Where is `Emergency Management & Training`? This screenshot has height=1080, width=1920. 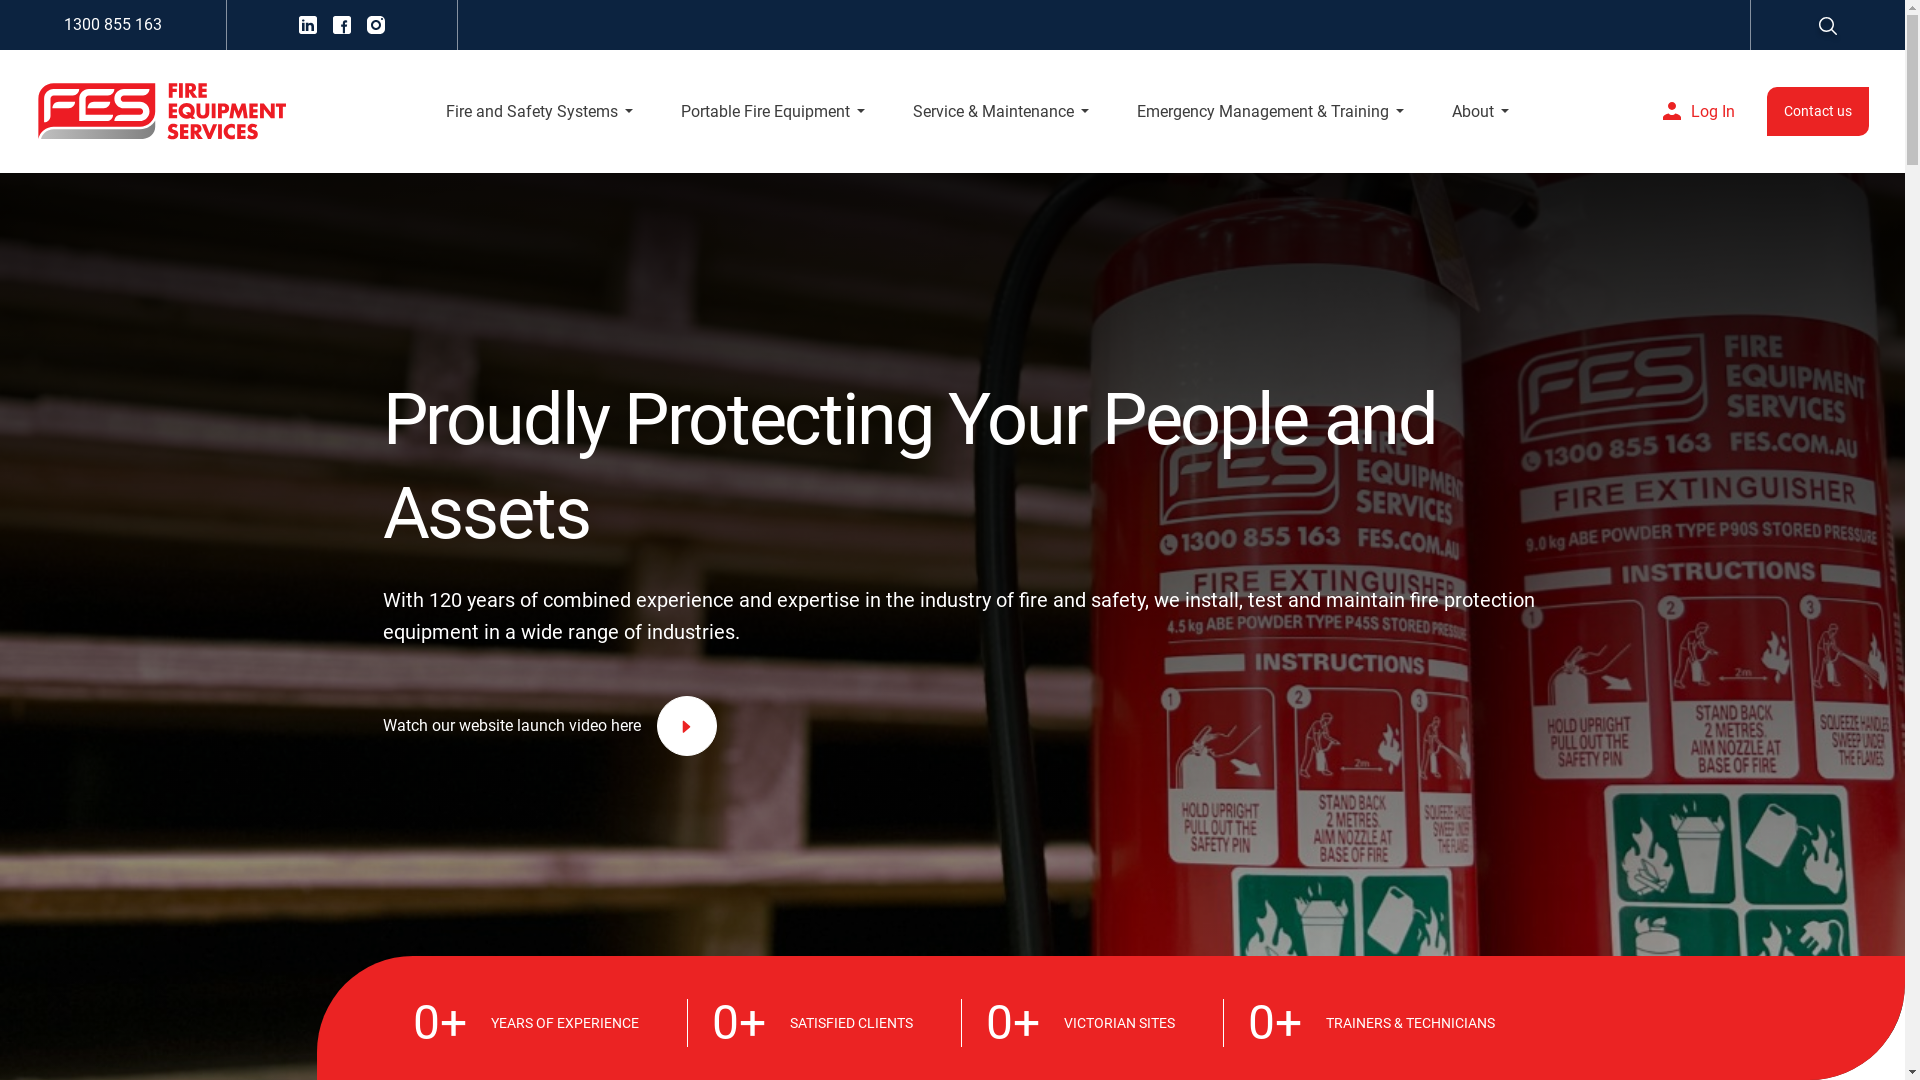
Emergency Management & Training is located at coordinates (1270, 112).